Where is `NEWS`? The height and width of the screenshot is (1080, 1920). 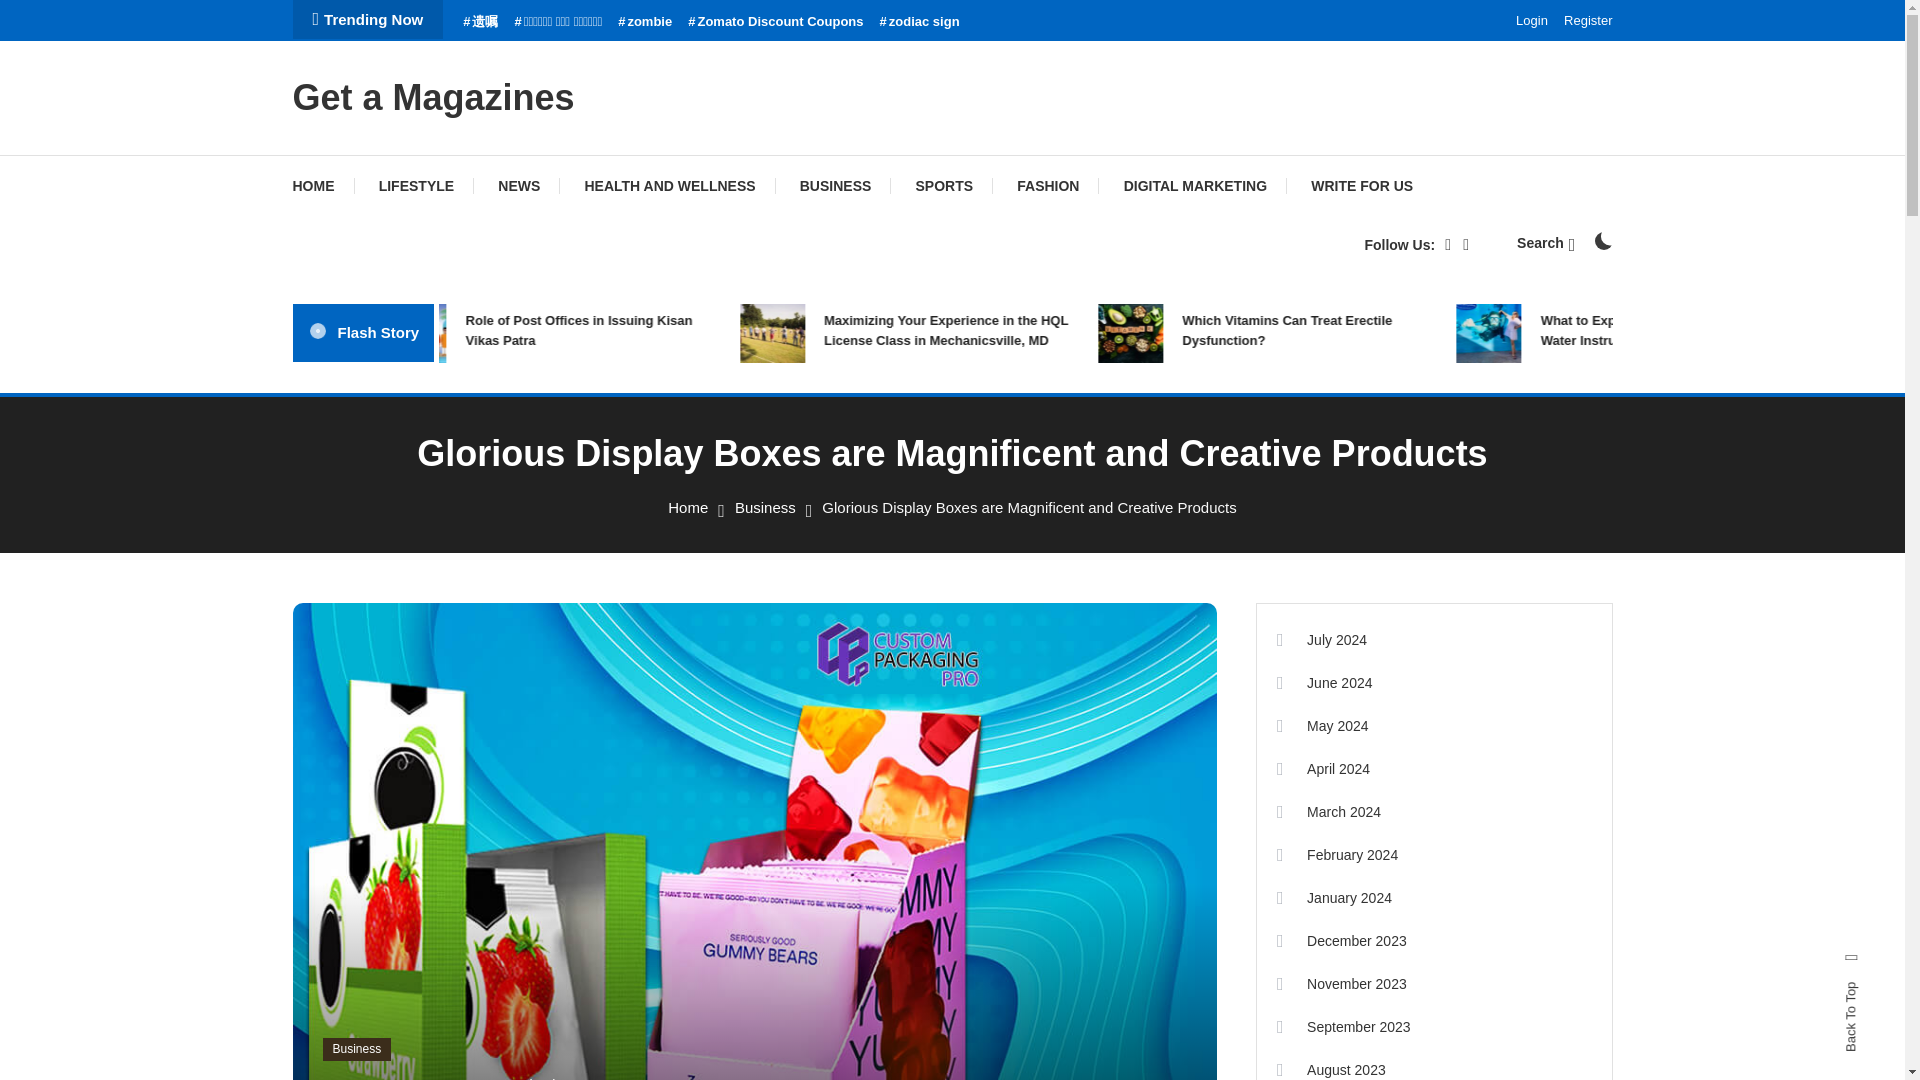 NEWS is located at coordinates (519, 186).